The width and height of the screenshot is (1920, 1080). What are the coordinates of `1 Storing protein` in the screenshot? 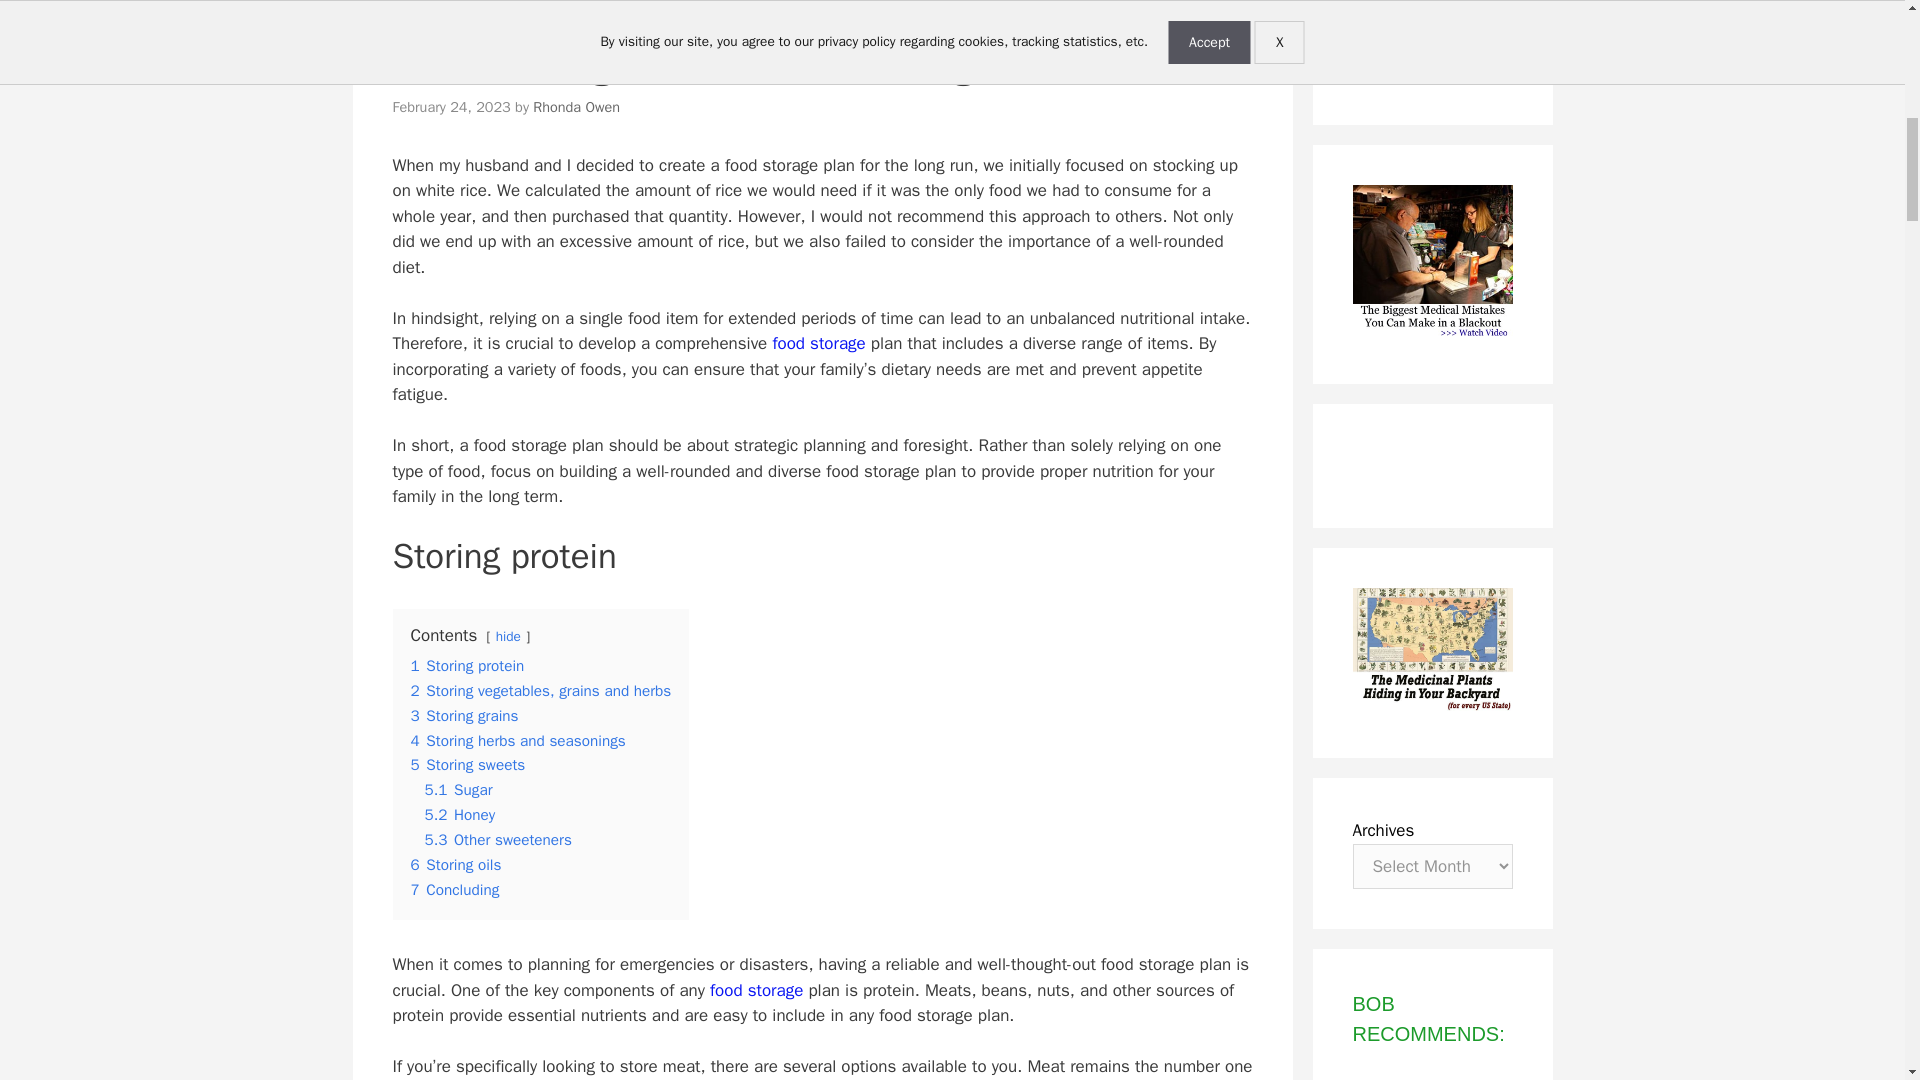 It's located at (467, 666).